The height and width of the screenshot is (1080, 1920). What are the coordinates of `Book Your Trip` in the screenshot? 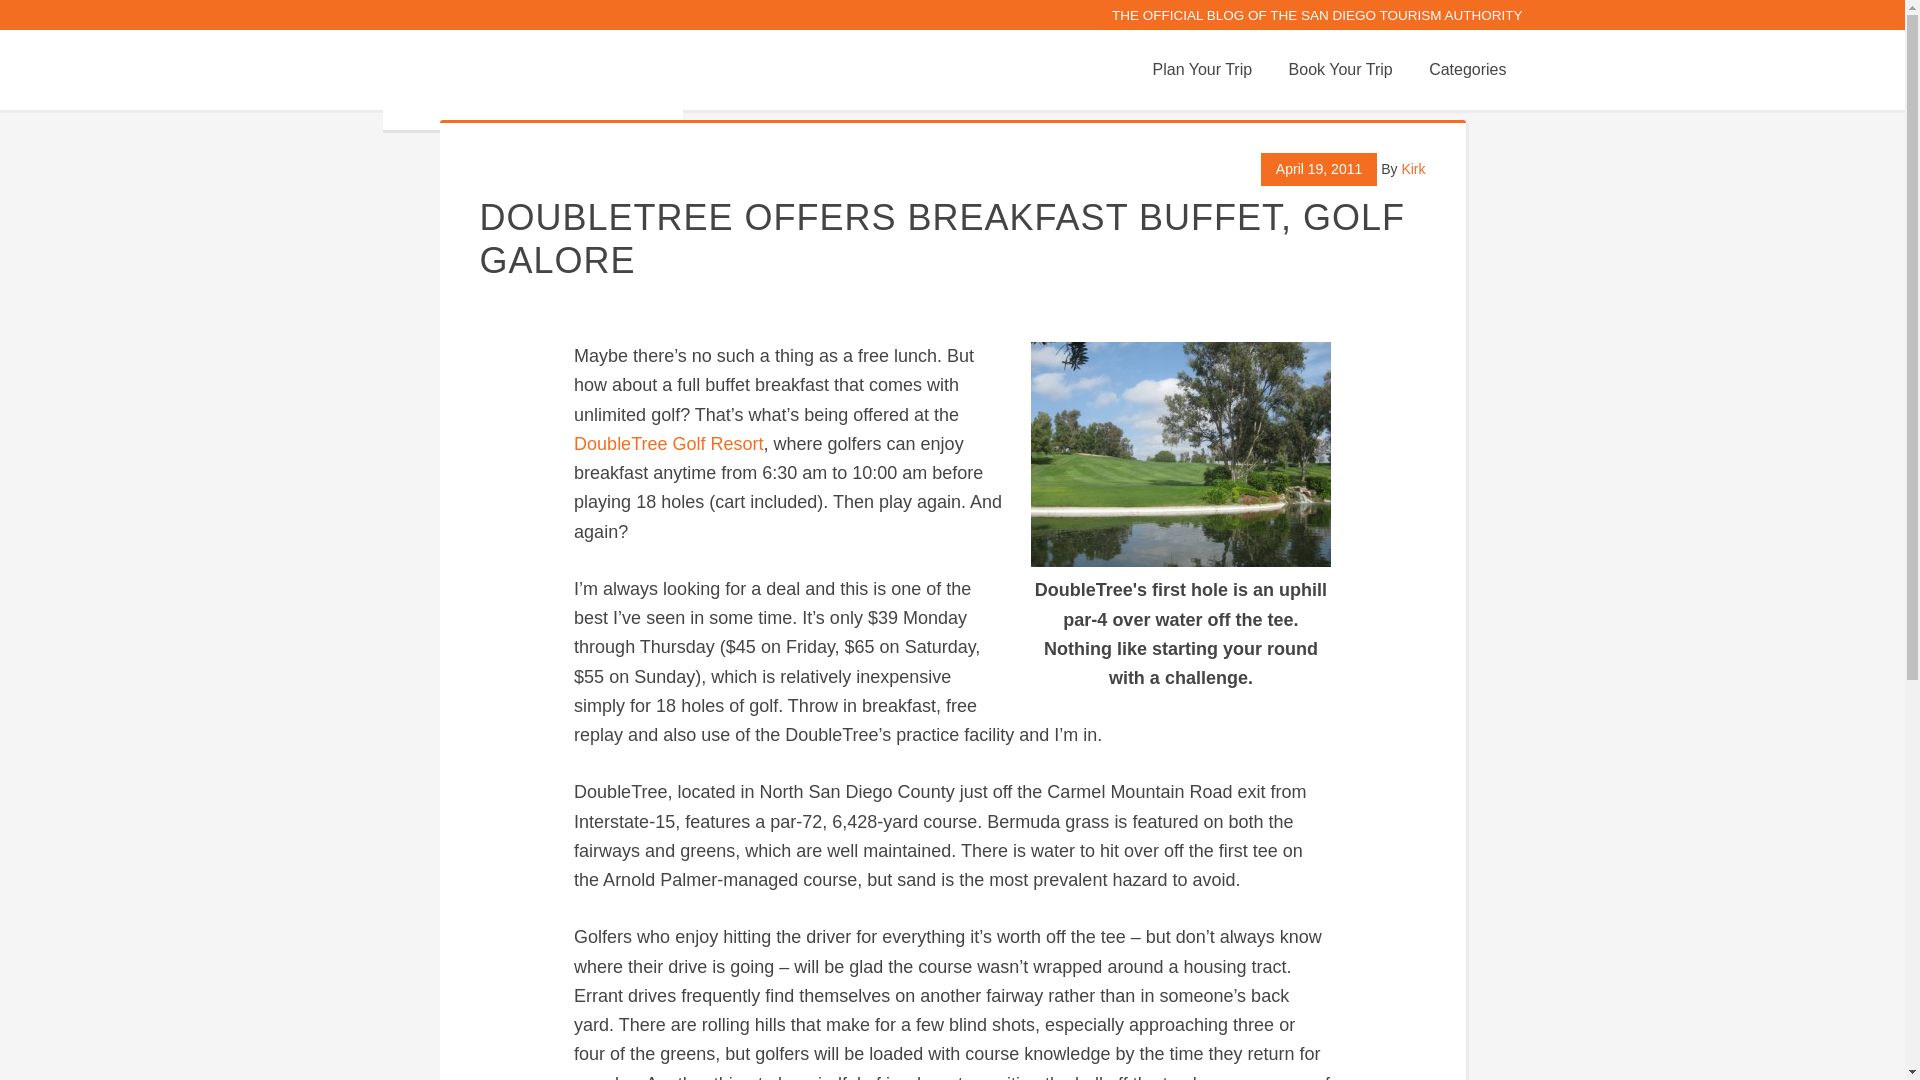 It's located at (1340, 70).